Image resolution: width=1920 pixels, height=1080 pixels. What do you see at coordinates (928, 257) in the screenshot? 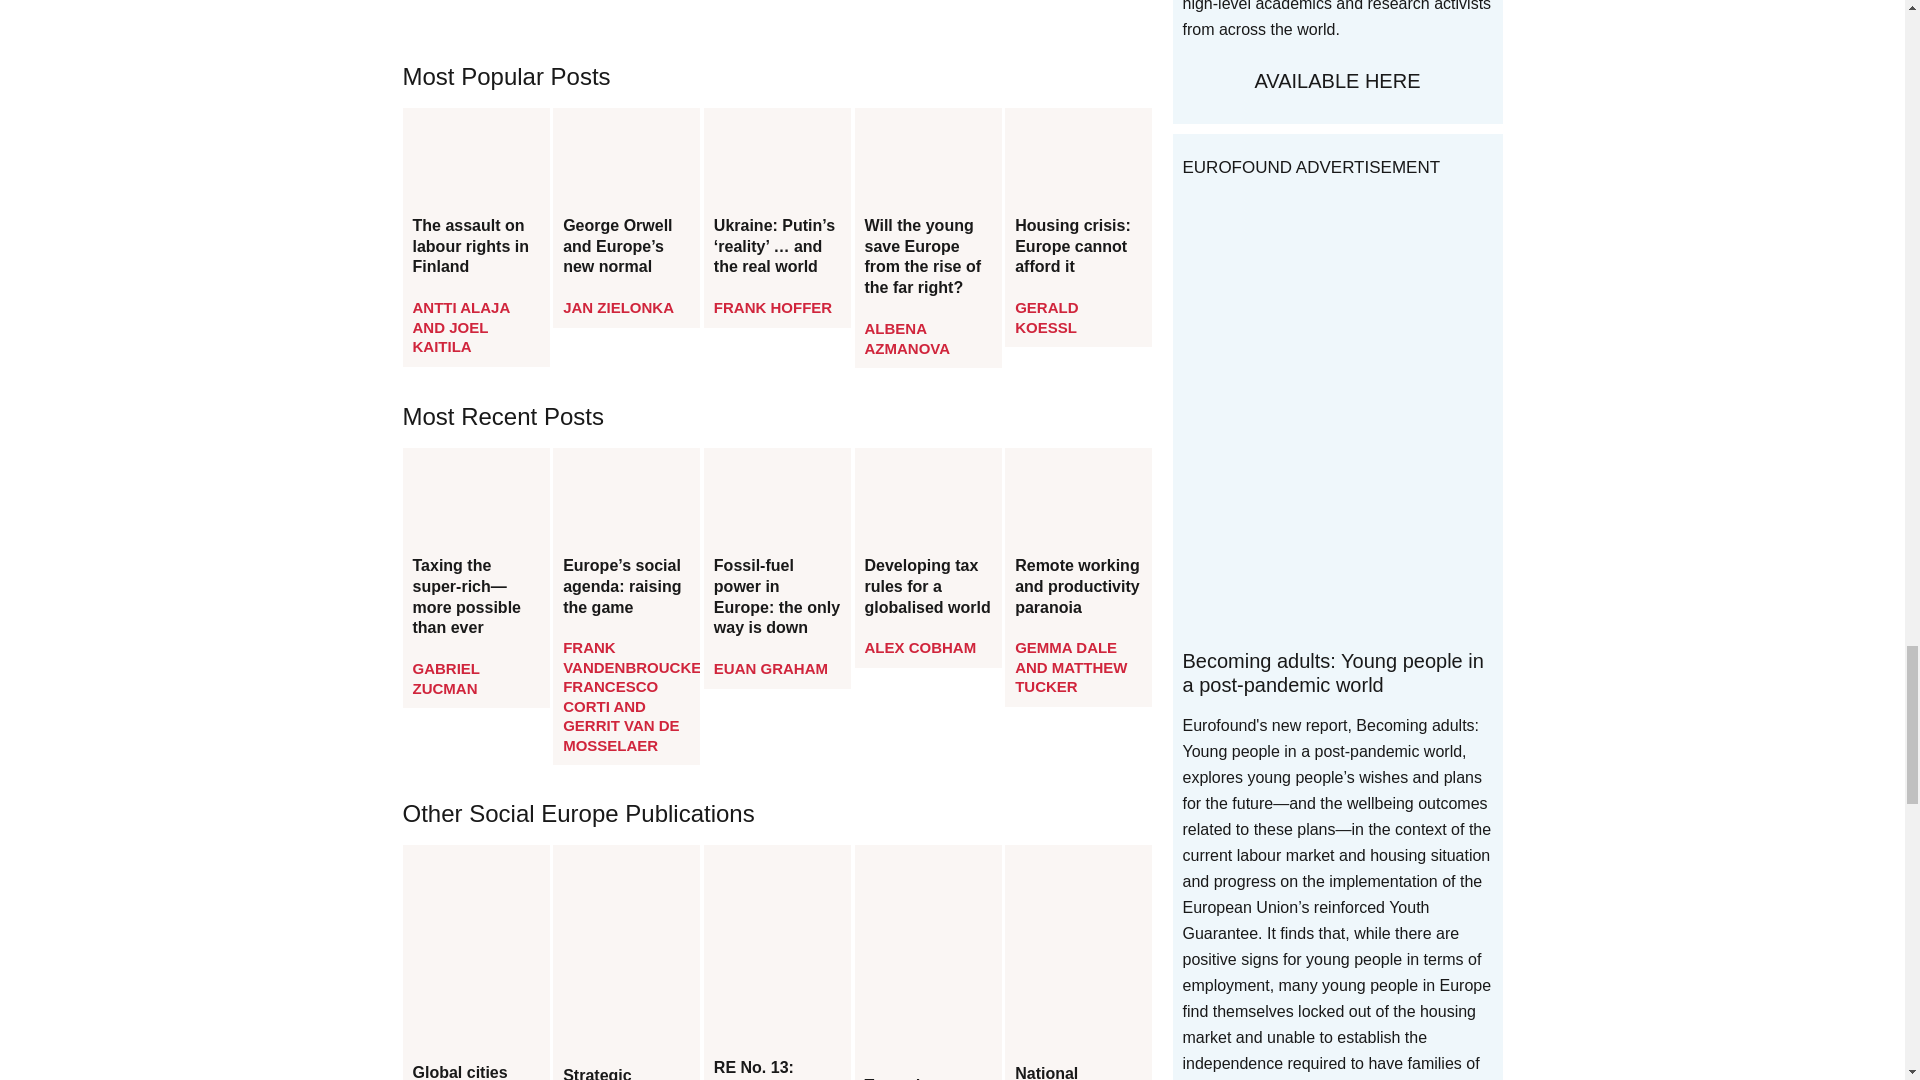
I see `Will the young save Europe from the rise of the far right?` at bounding box center [928, 257].